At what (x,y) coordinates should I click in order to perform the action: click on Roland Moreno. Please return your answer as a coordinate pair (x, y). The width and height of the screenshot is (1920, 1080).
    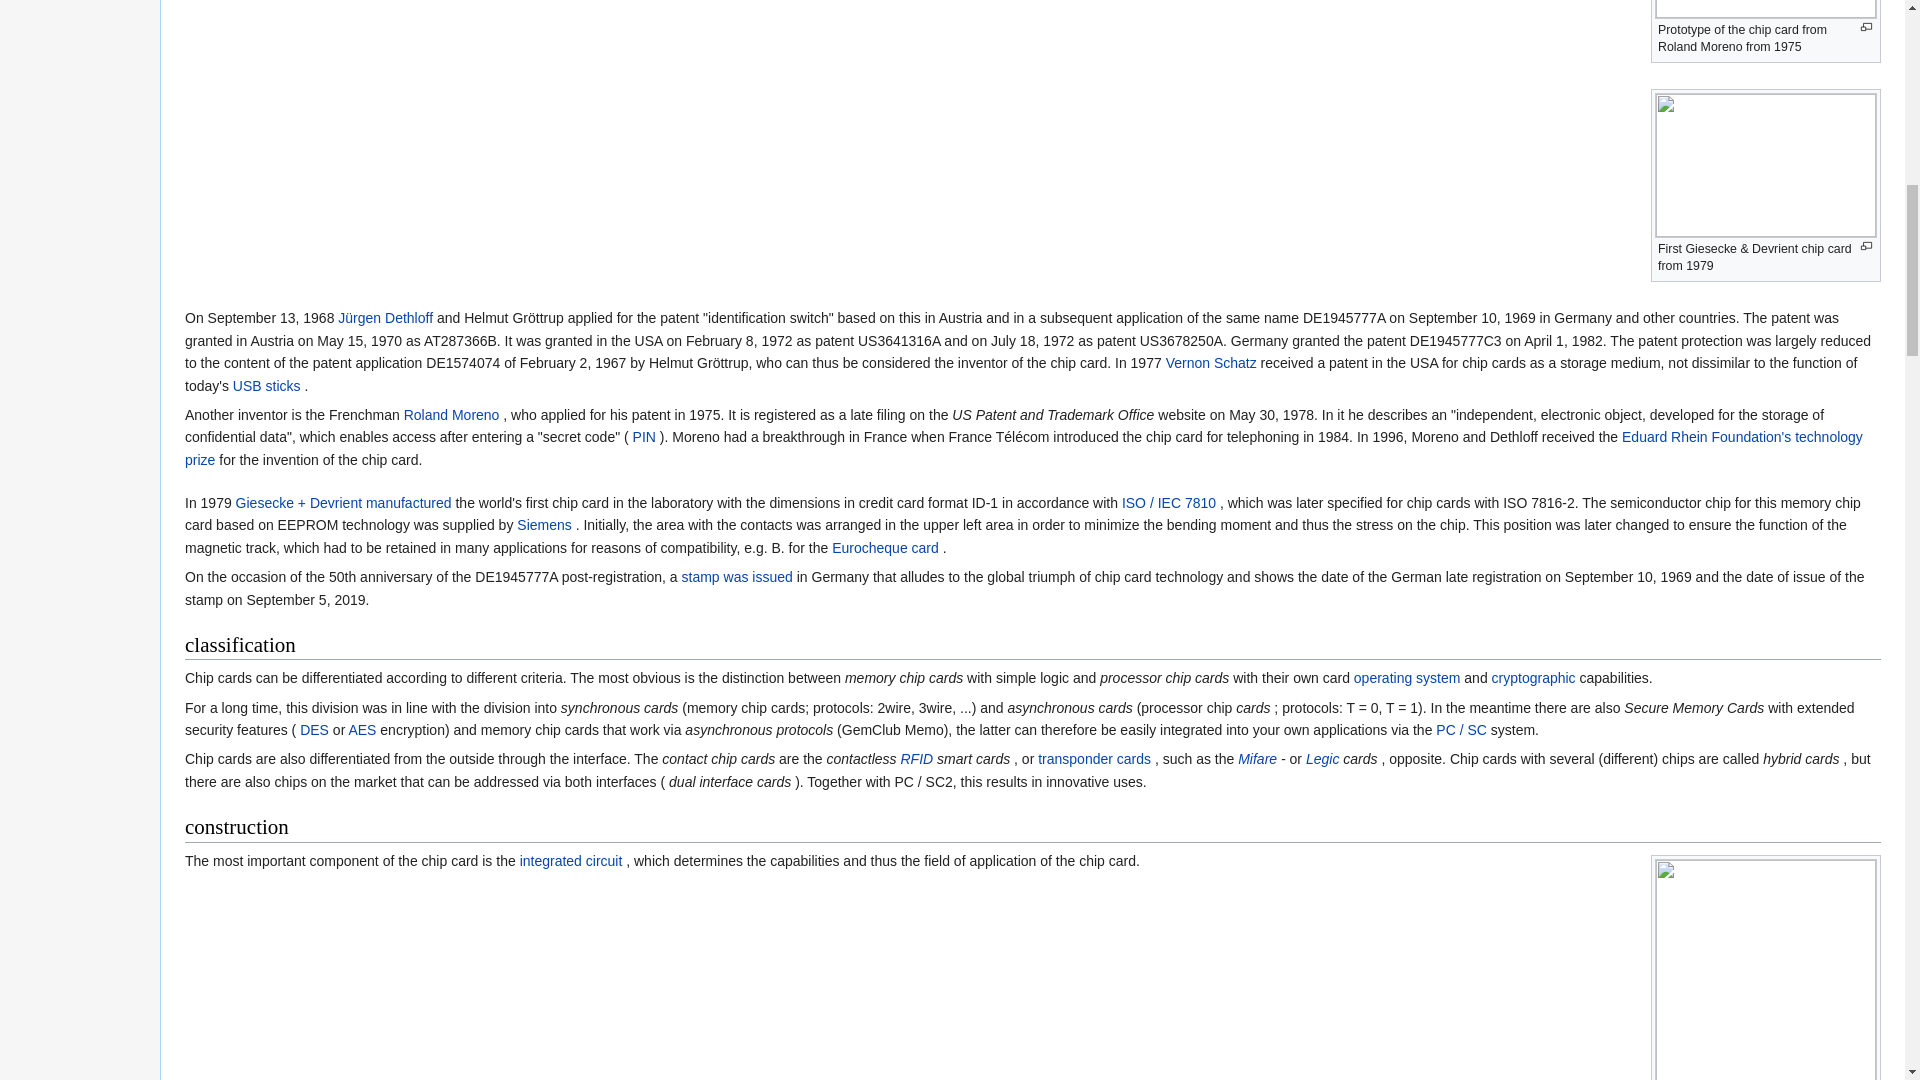
    Looking at the image, I should click on (451, 415).